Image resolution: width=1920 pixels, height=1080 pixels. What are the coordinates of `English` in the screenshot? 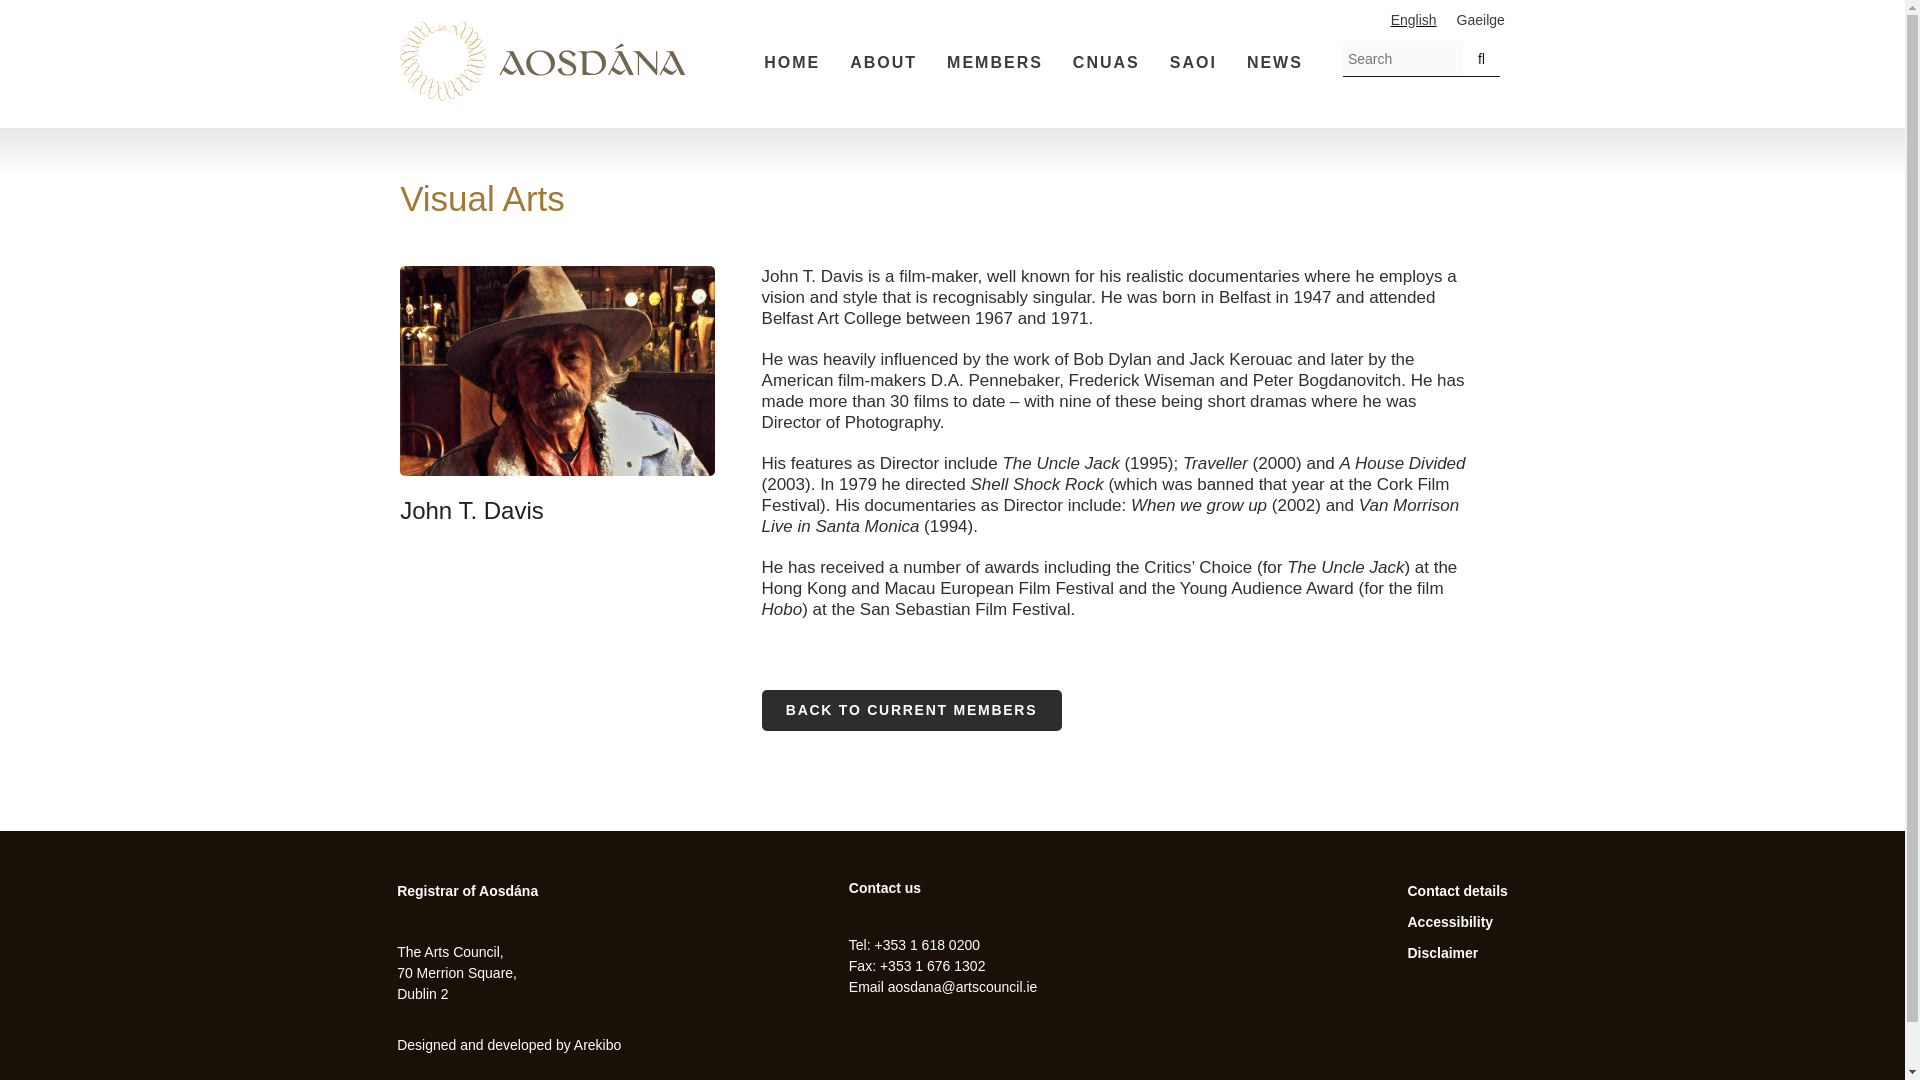 It's located at (1413, 20).